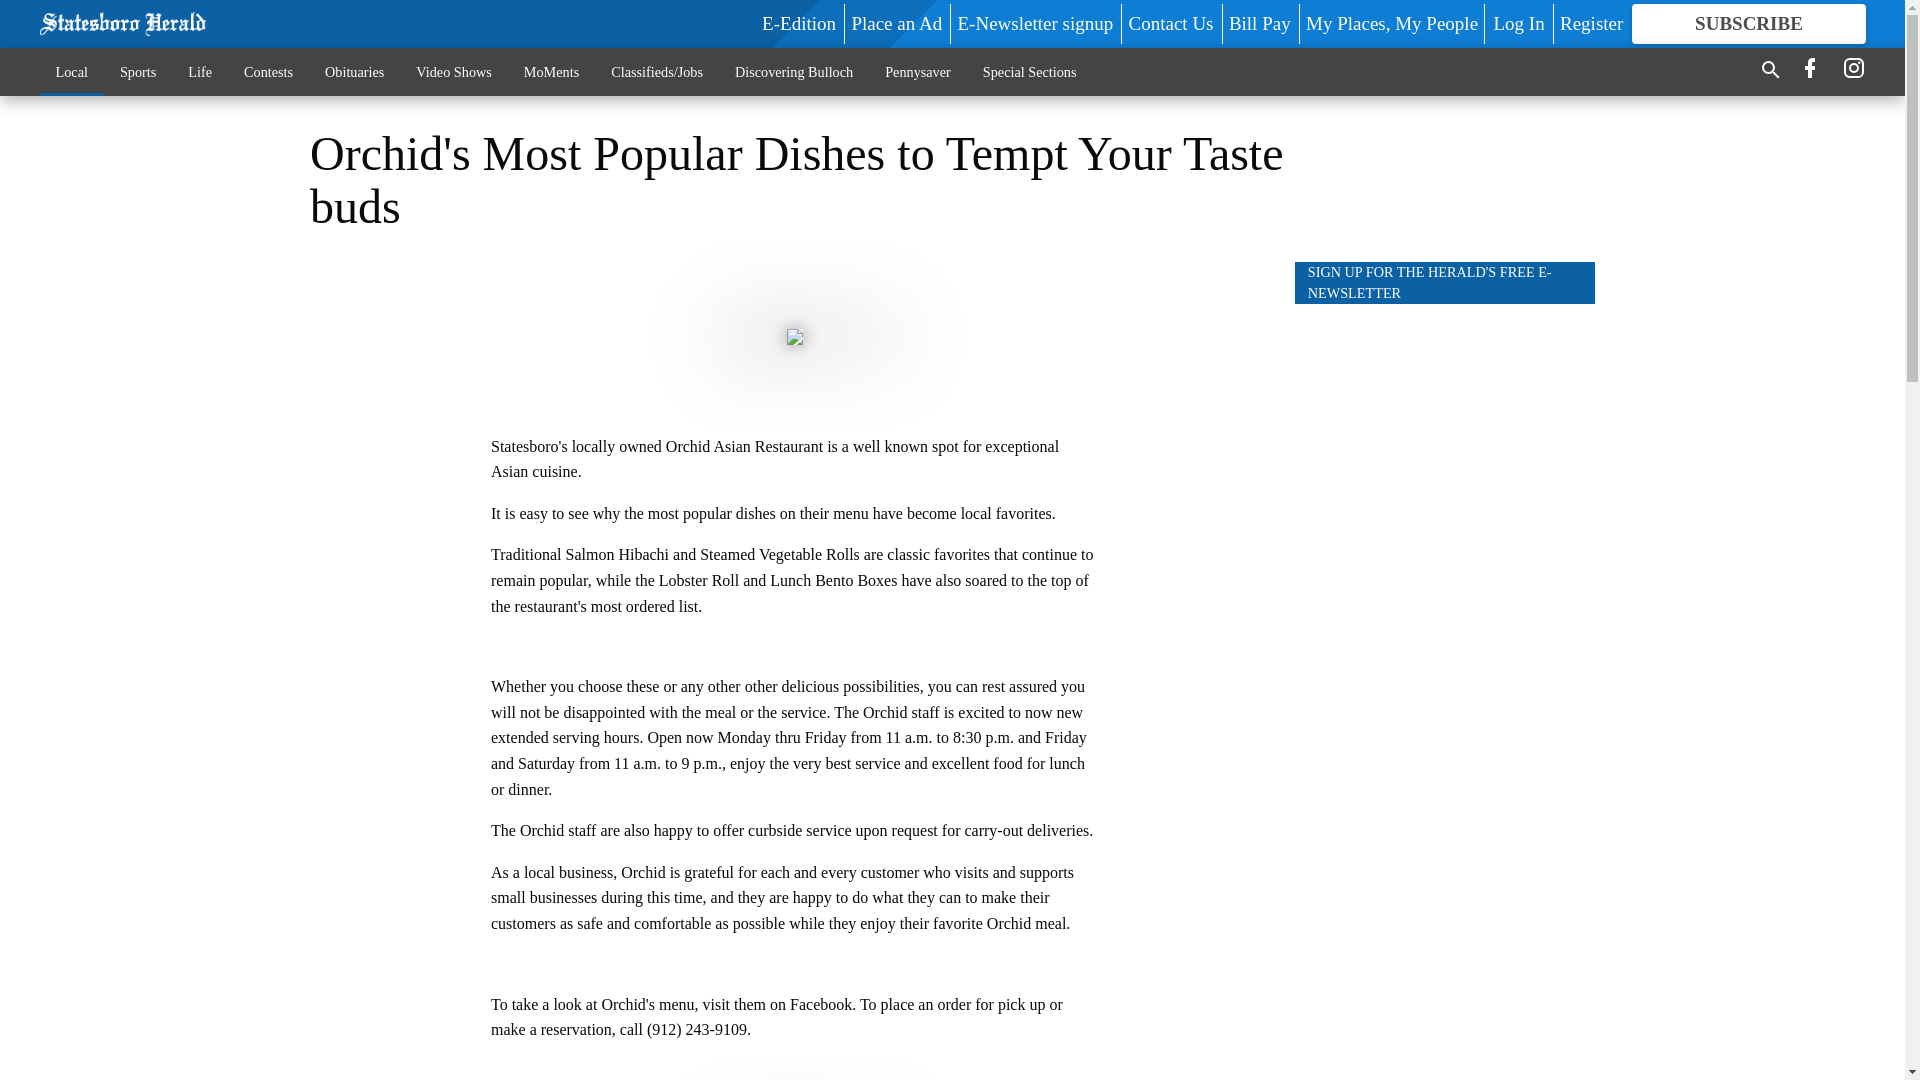  What do you see at coordinates (200, 71) in the screenshot?
I see `Life` at bounding box center [200, 71].